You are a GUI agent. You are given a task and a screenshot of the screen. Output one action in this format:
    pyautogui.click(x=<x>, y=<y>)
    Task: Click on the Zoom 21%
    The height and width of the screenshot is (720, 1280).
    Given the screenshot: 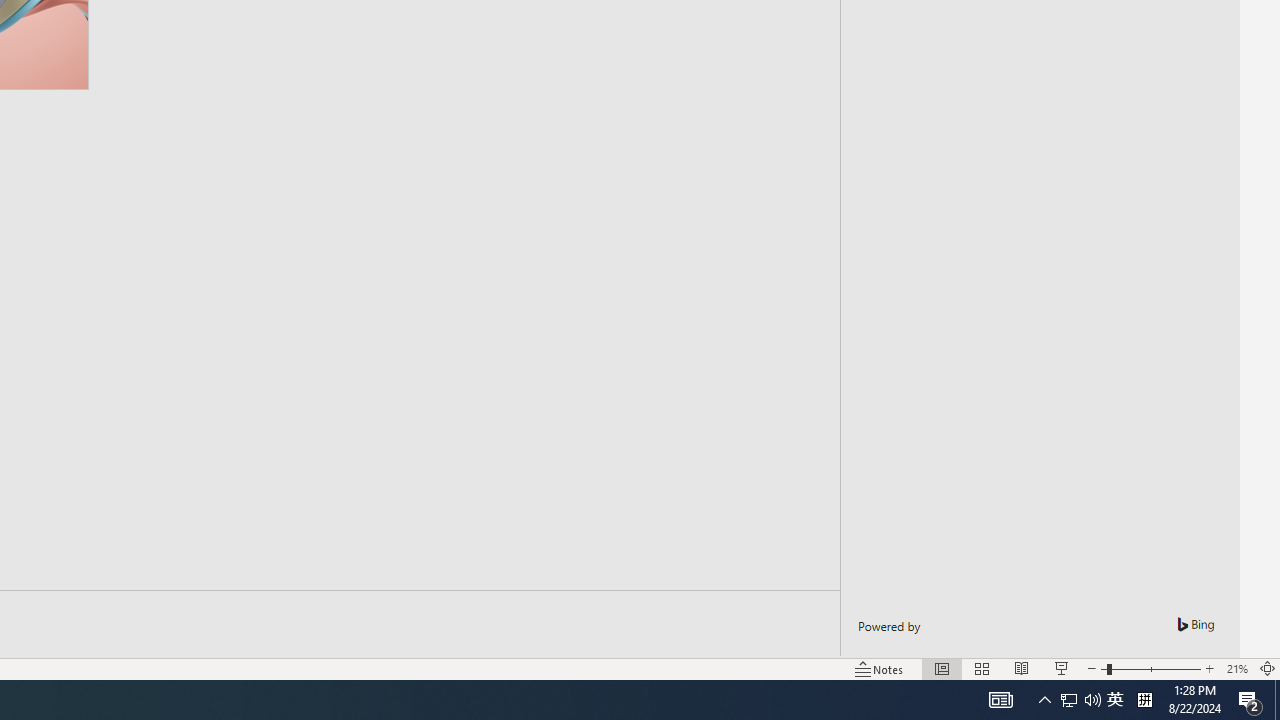 What is the action you would take?
    pyautogui.click(x=1236, y=668)
    